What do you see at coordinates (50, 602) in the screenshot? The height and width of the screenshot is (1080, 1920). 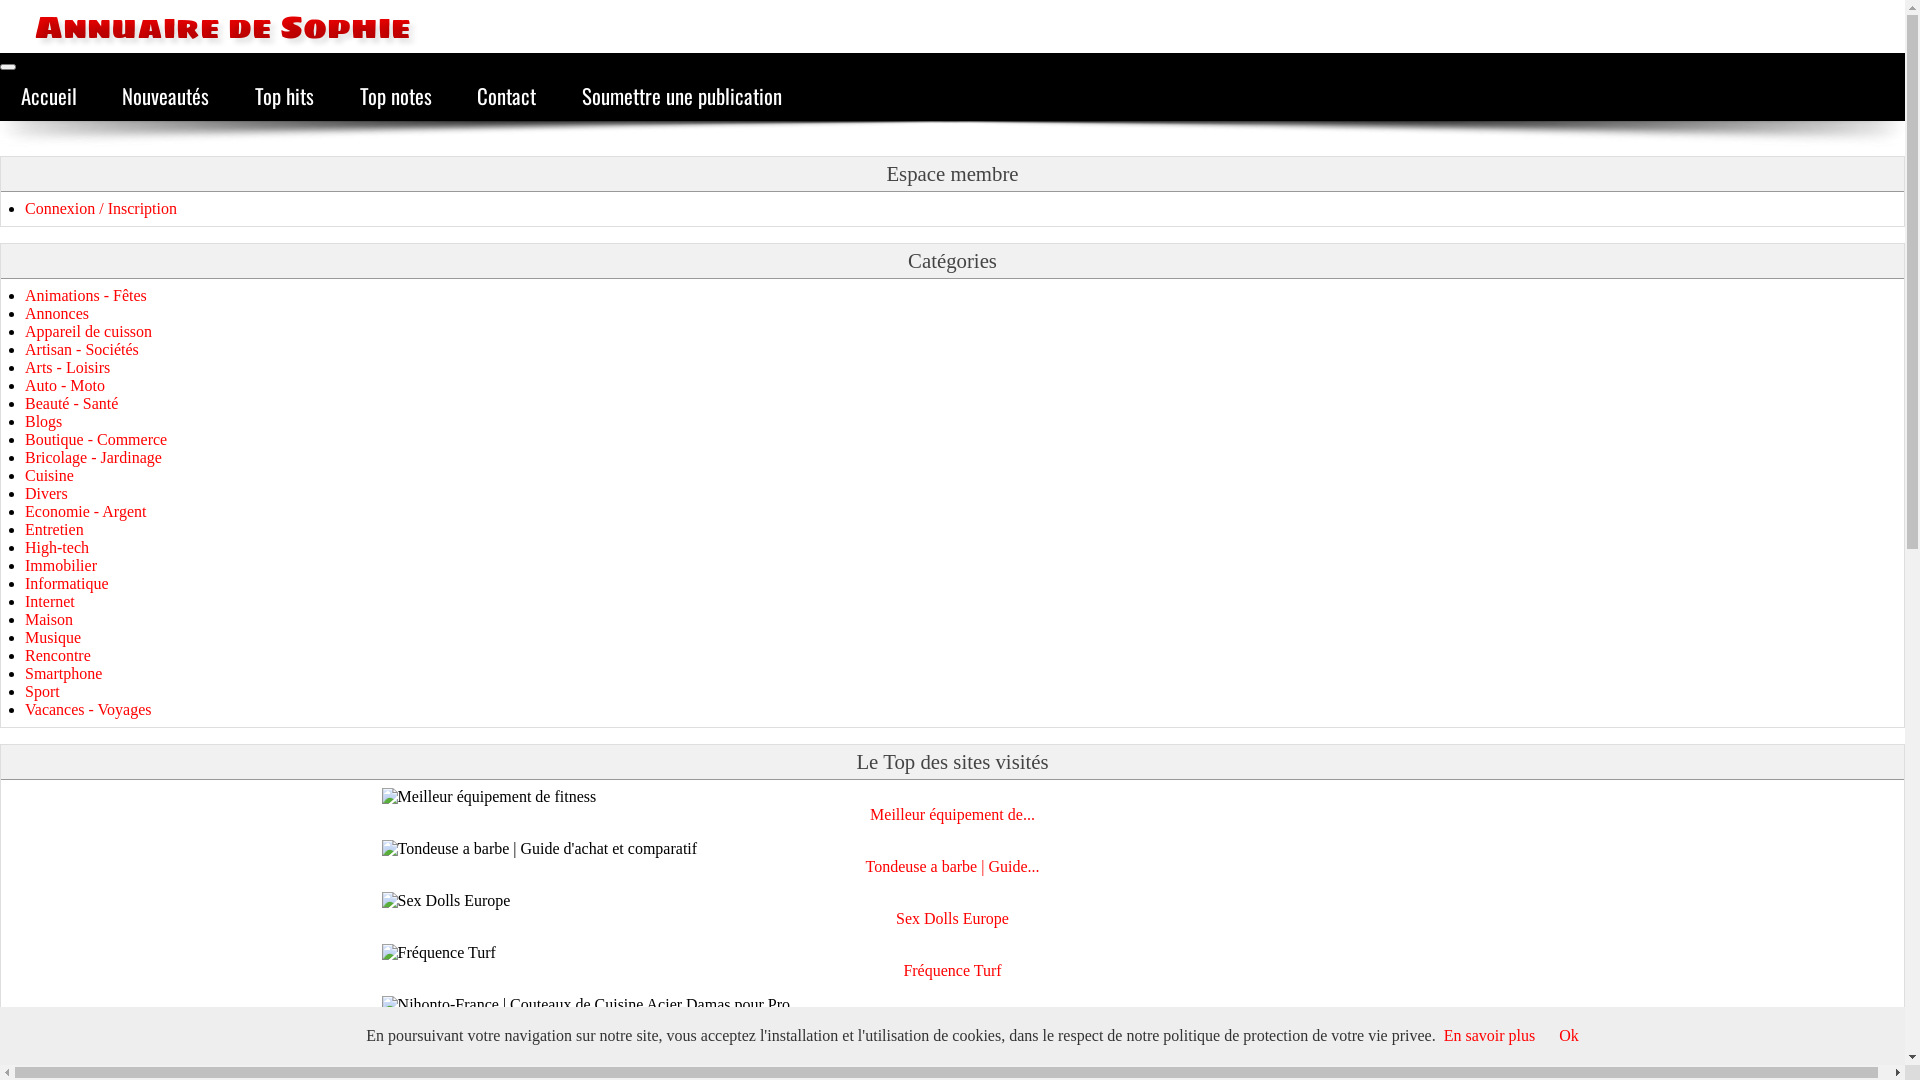 I see `Internet` at bounding box center [50, 602].